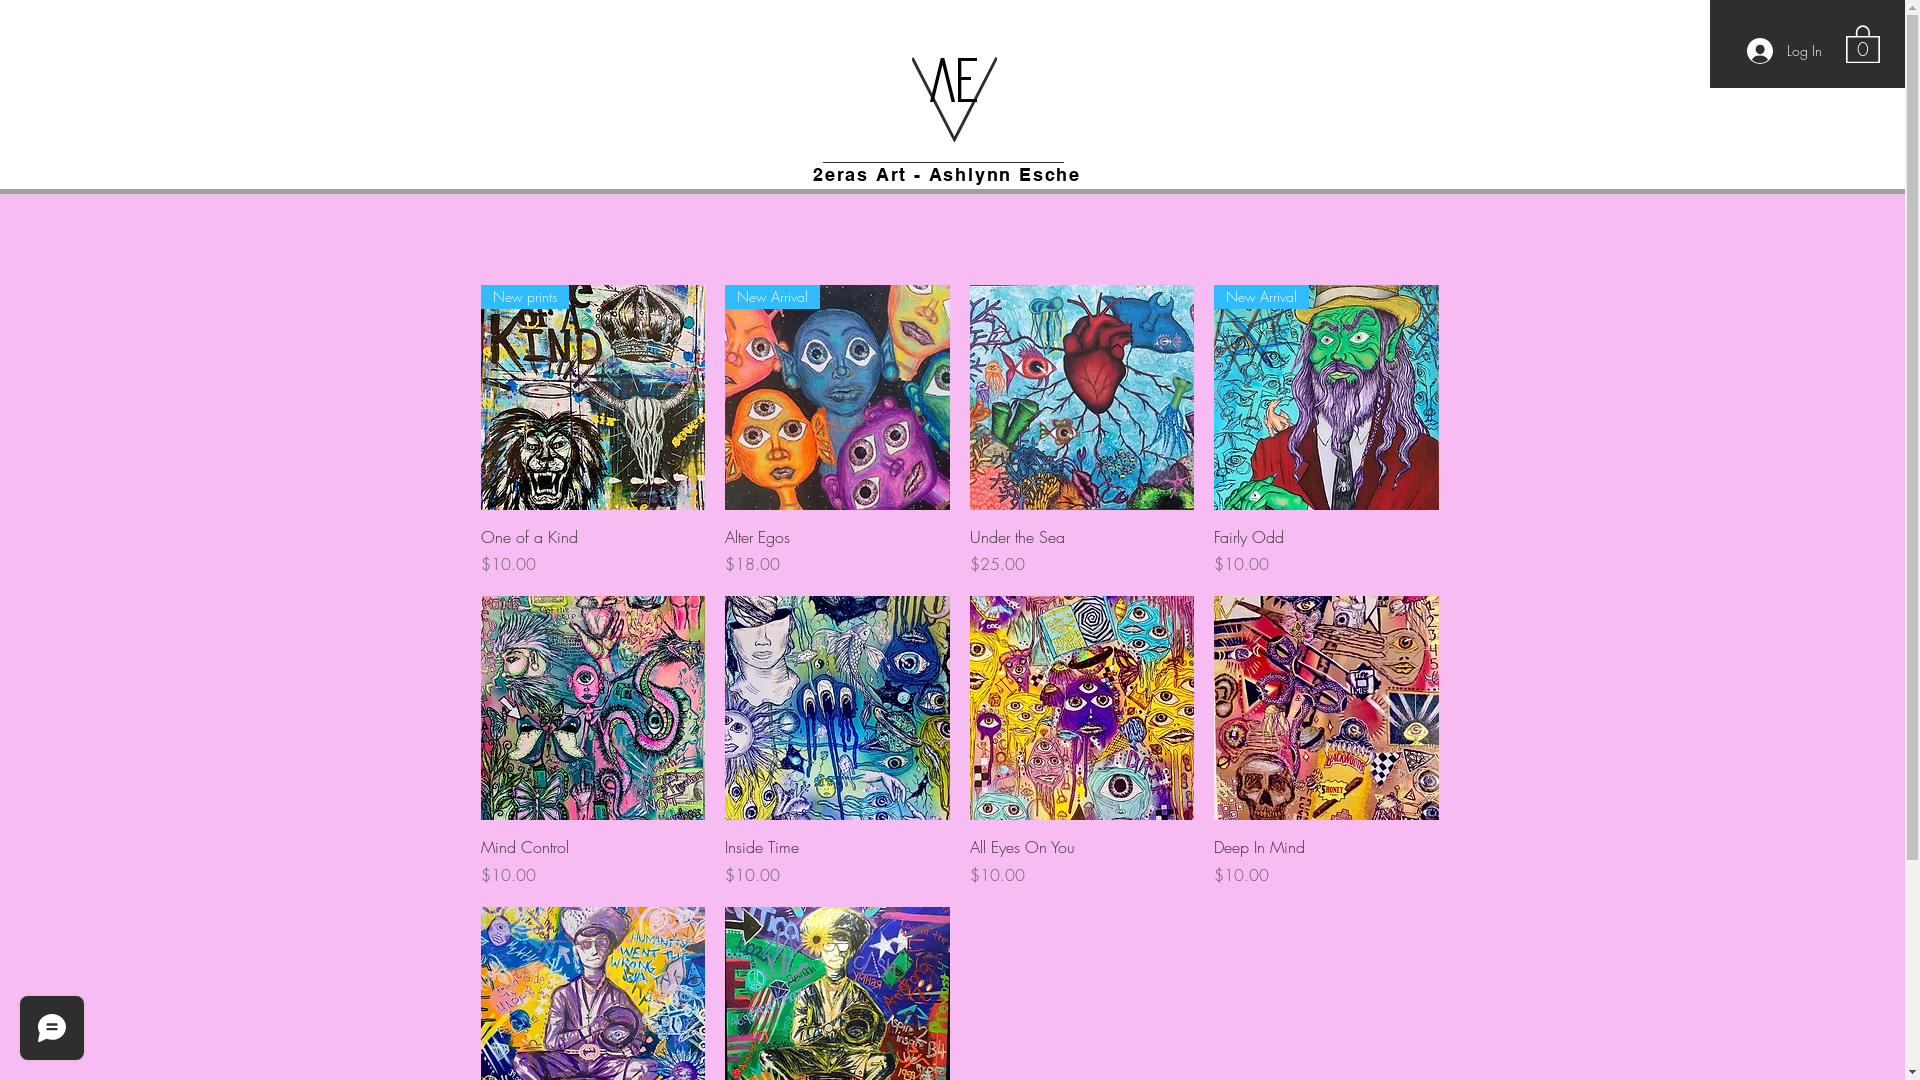  What do you see at coordinates (1326, 551) in the screenshot?
I see `Fairly Odd
Price
$10.00` at bounding box center [1326, 551].